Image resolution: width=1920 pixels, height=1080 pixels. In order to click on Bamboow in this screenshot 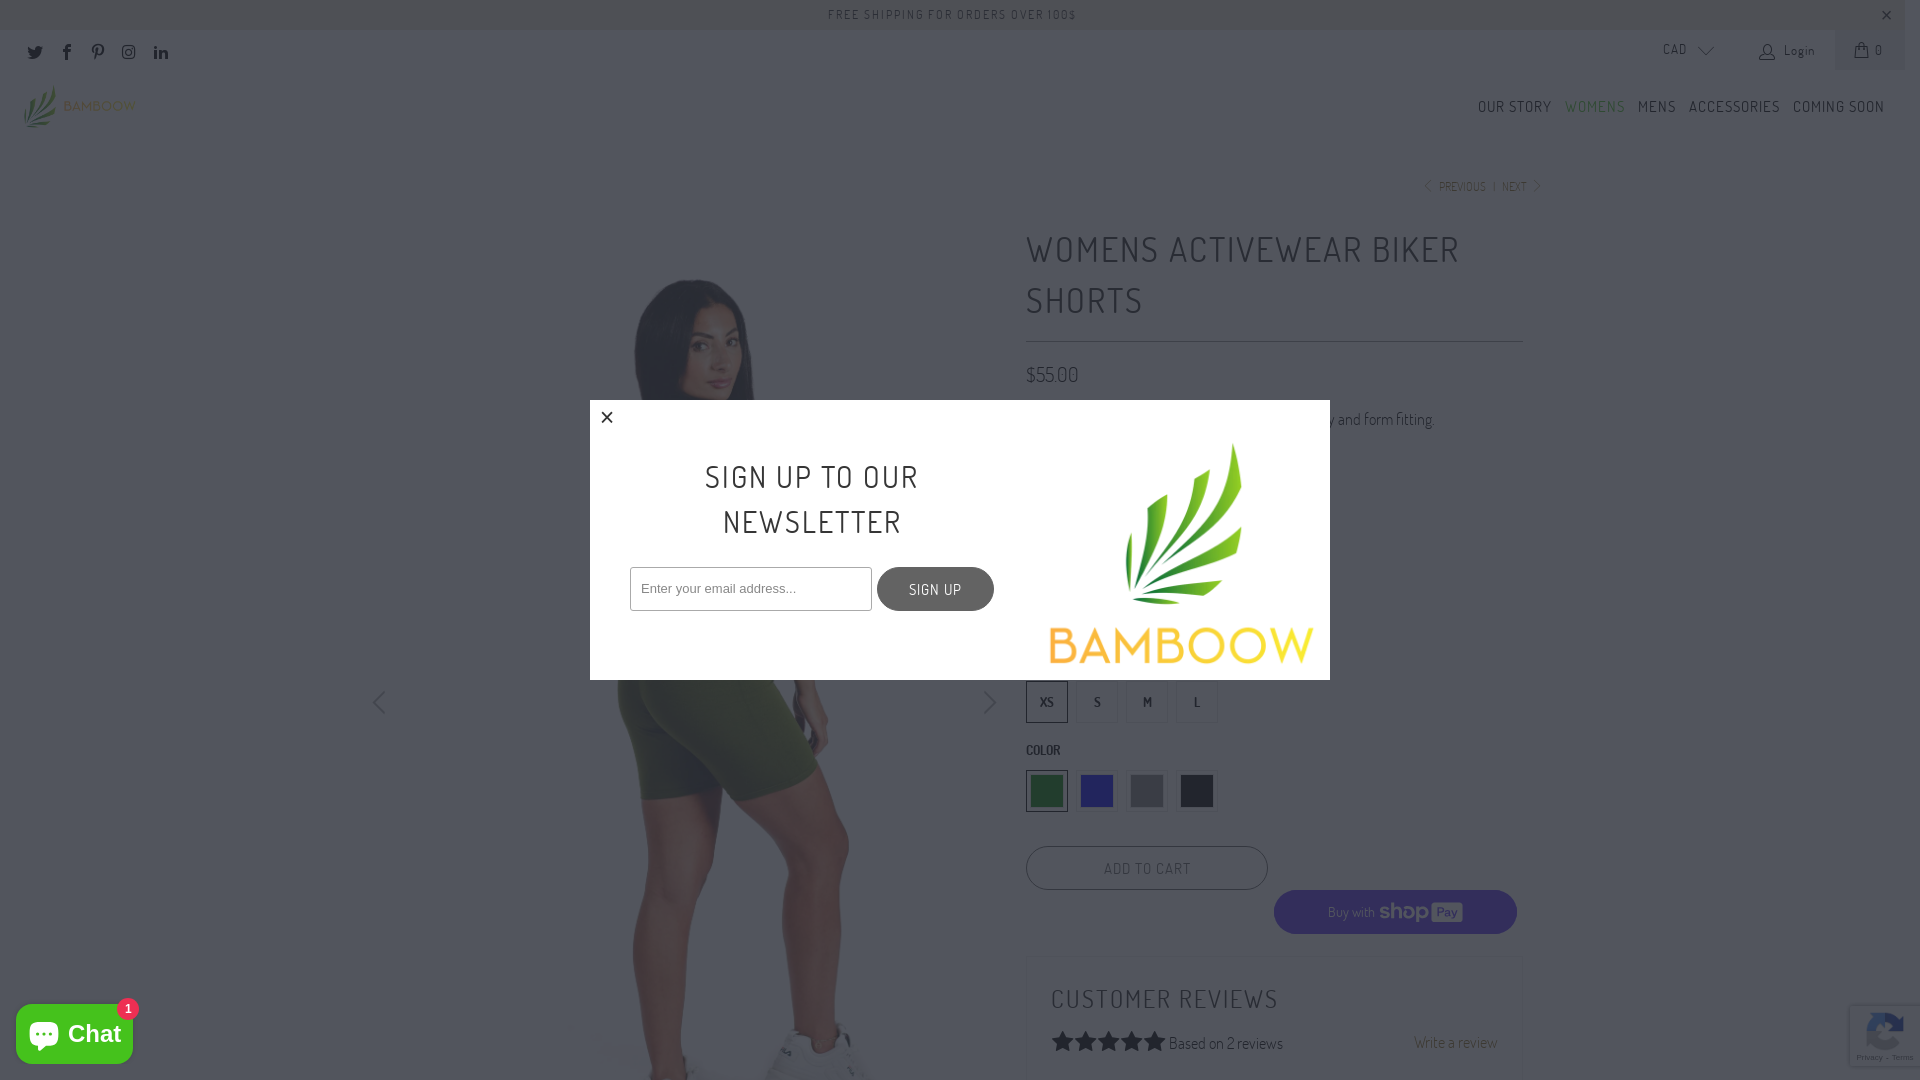, I will do `click(80, 107)`.